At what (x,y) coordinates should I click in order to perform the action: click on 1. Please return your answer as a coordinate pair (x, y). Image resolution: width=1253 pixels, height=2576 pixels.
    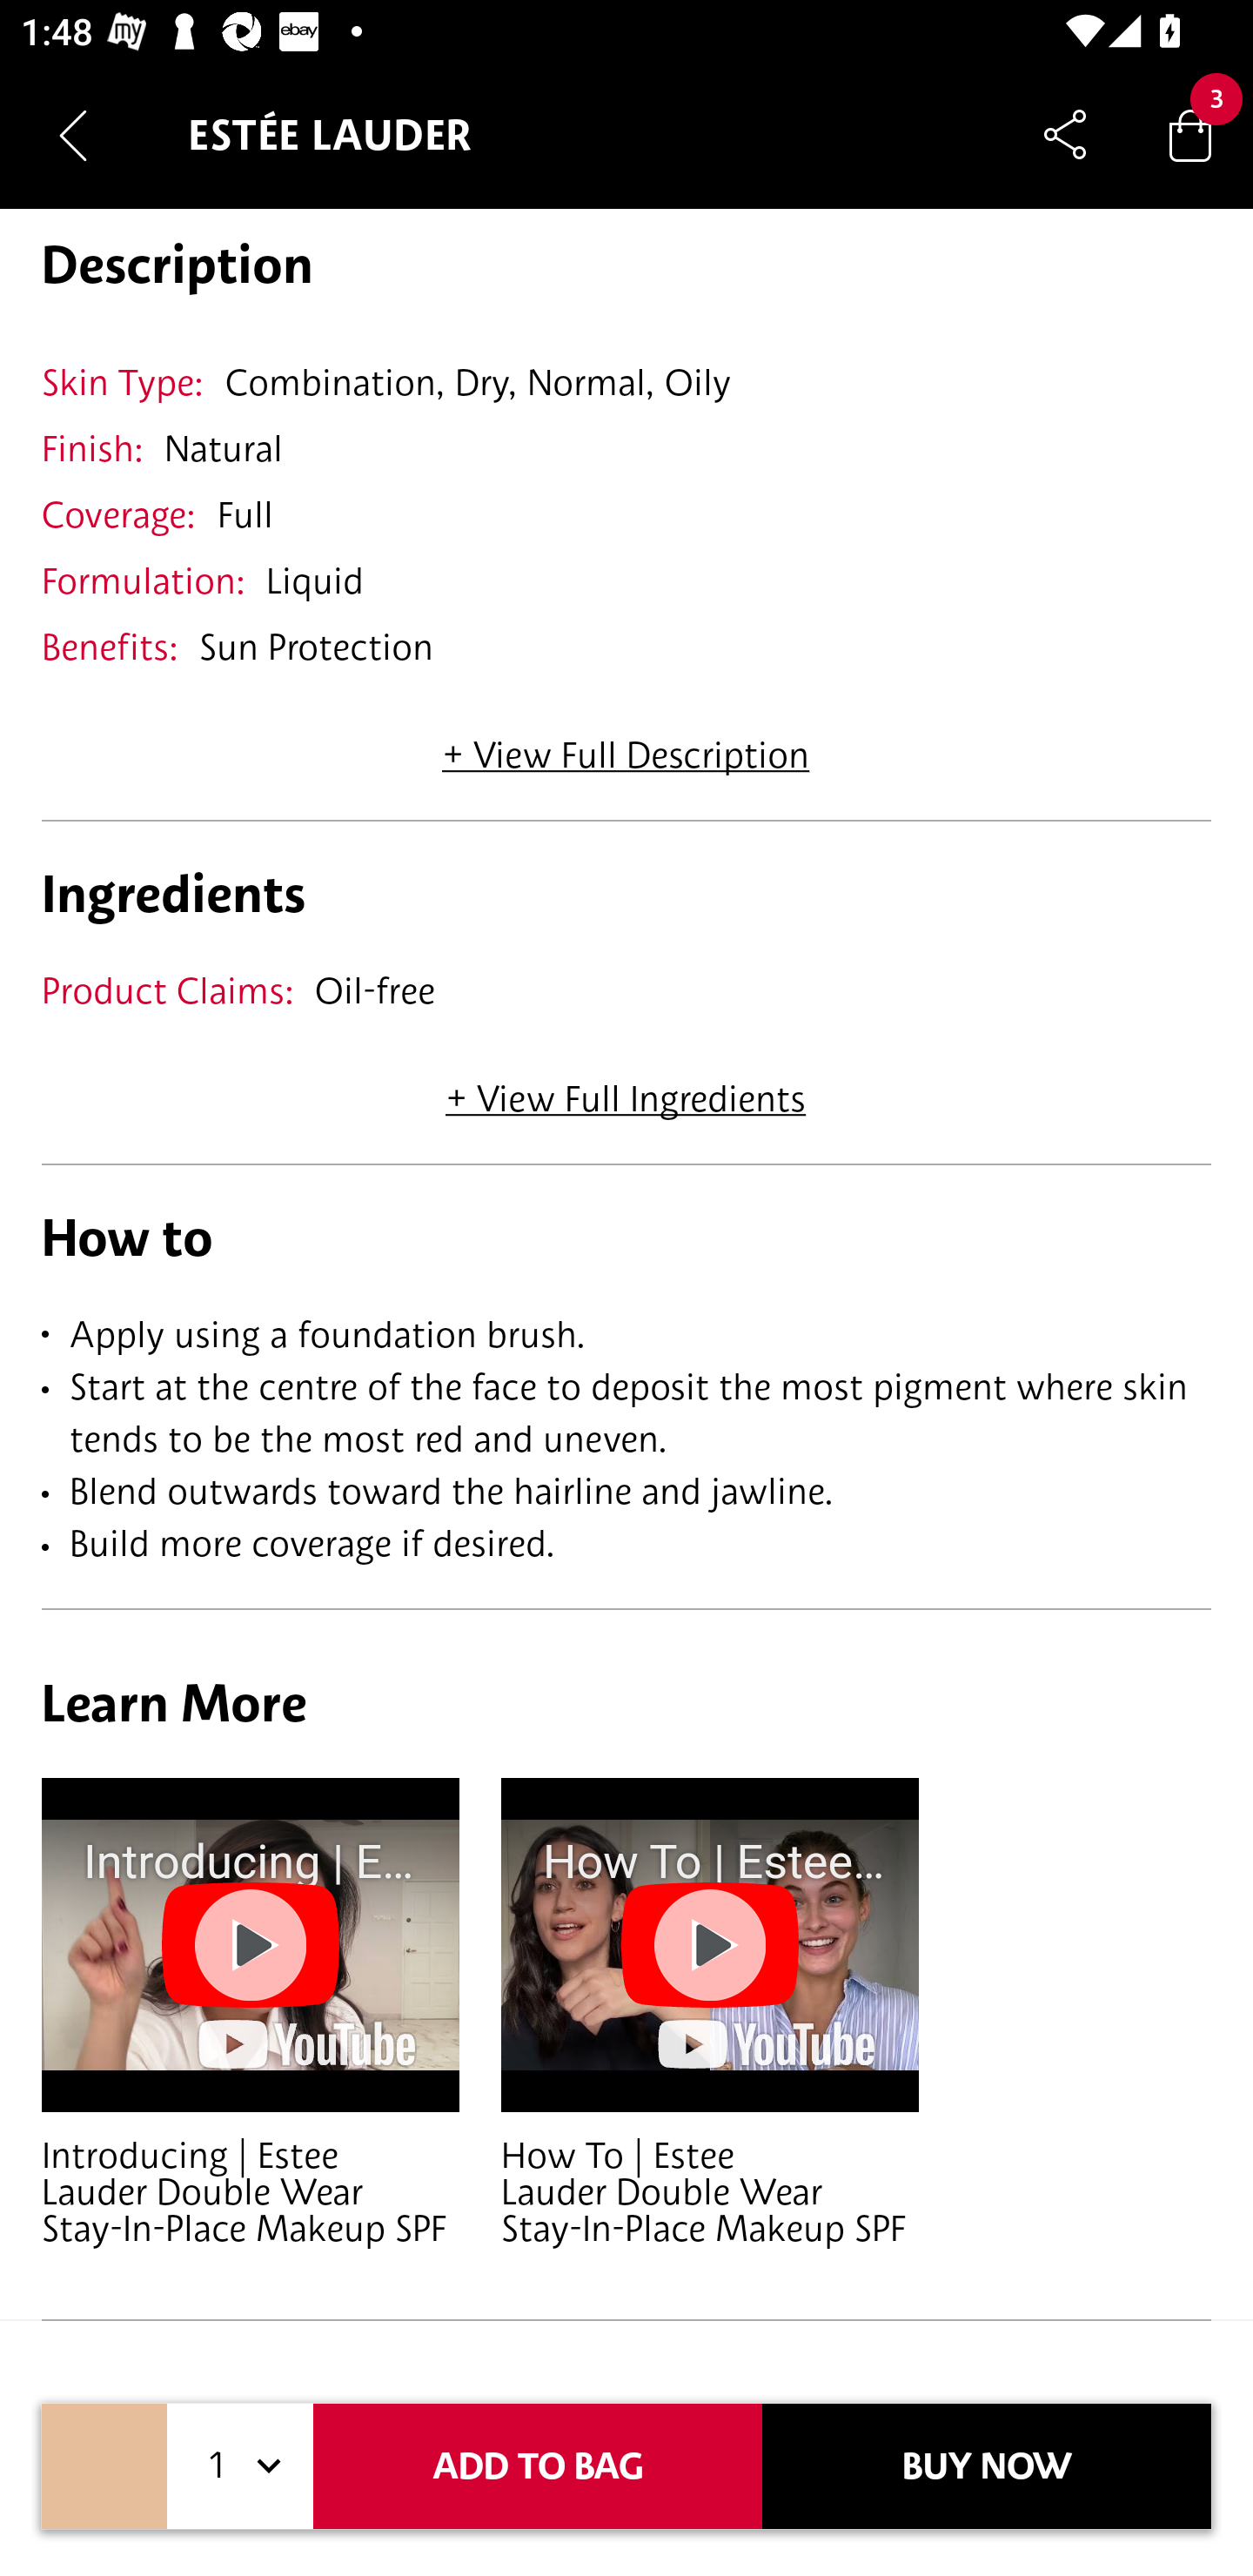
    Looking at the image, I should click on (240, 2466).